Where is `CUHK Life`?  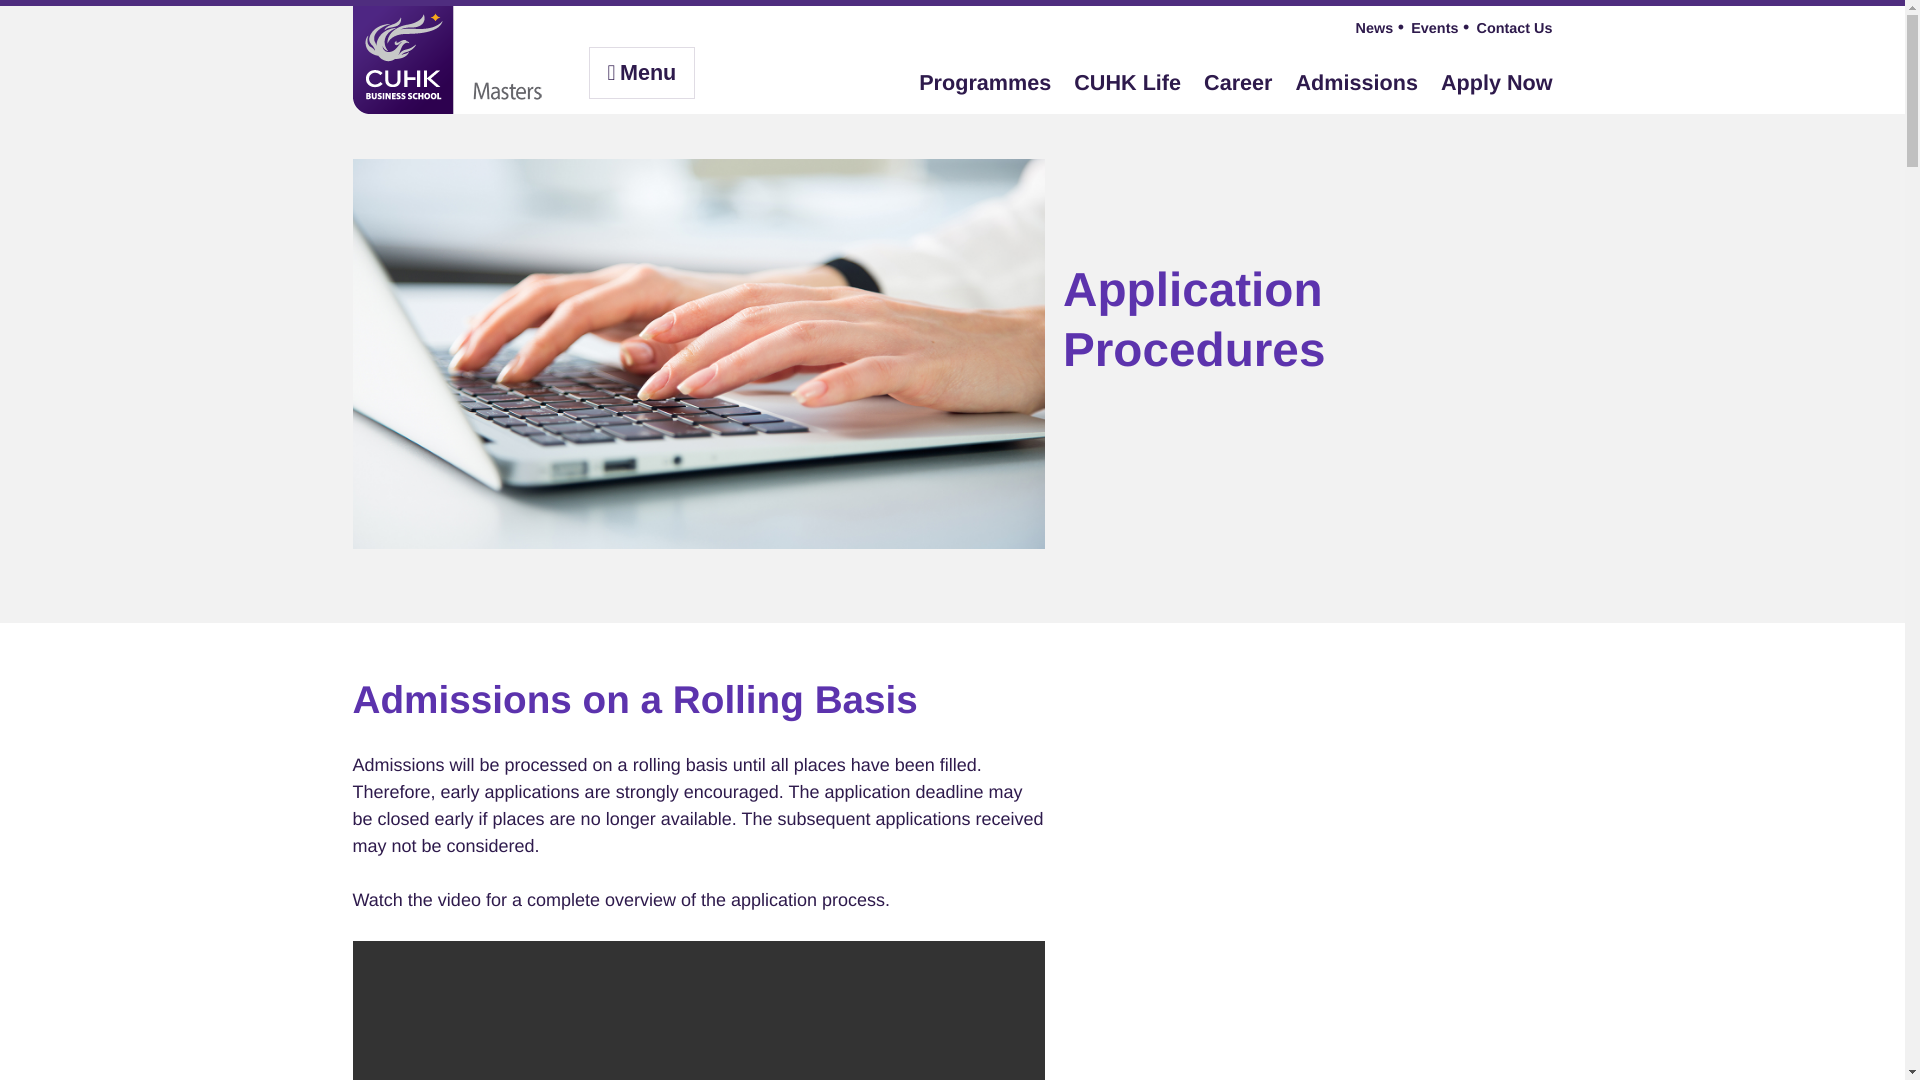
CUHK Life is located at coordinates (1126, 76).